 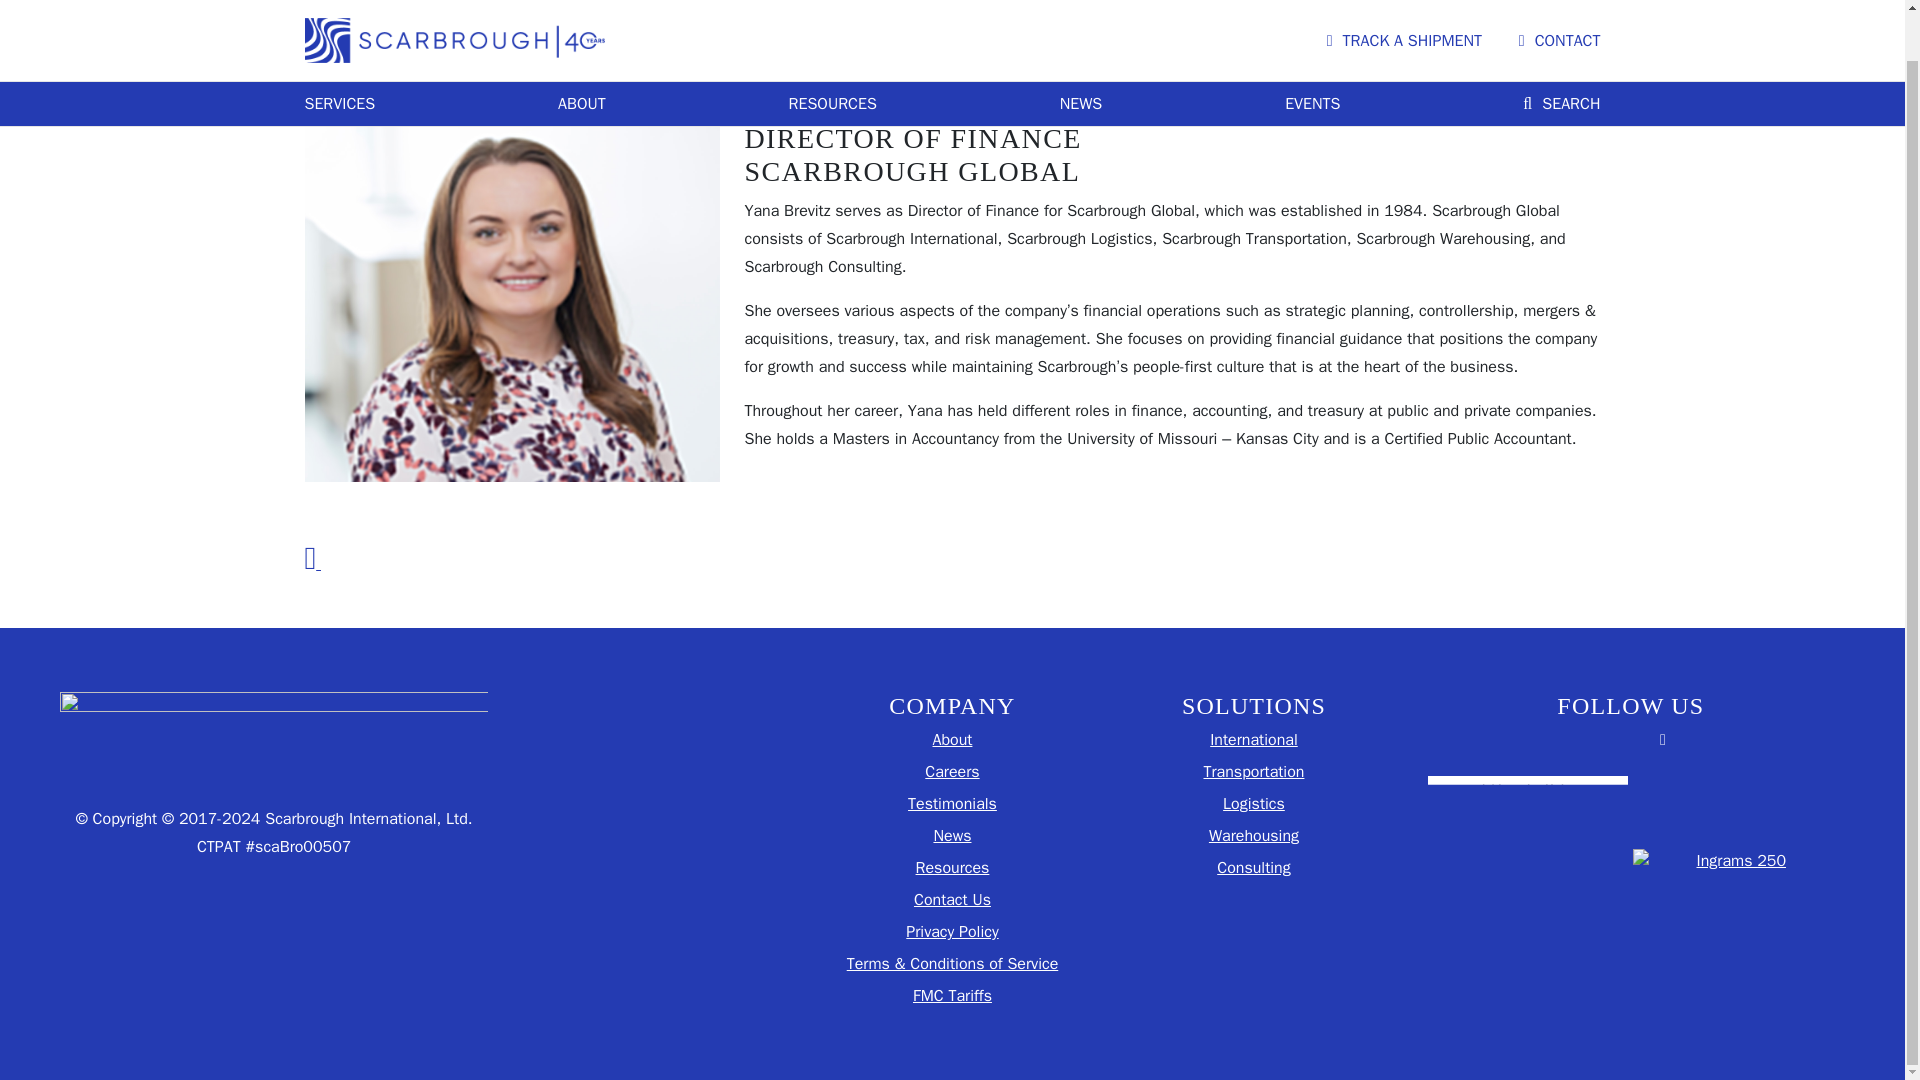 What do you see at coordinates (338, 54) in the screenshot?
I see `SERVICES` at bounding box center [338, 54].